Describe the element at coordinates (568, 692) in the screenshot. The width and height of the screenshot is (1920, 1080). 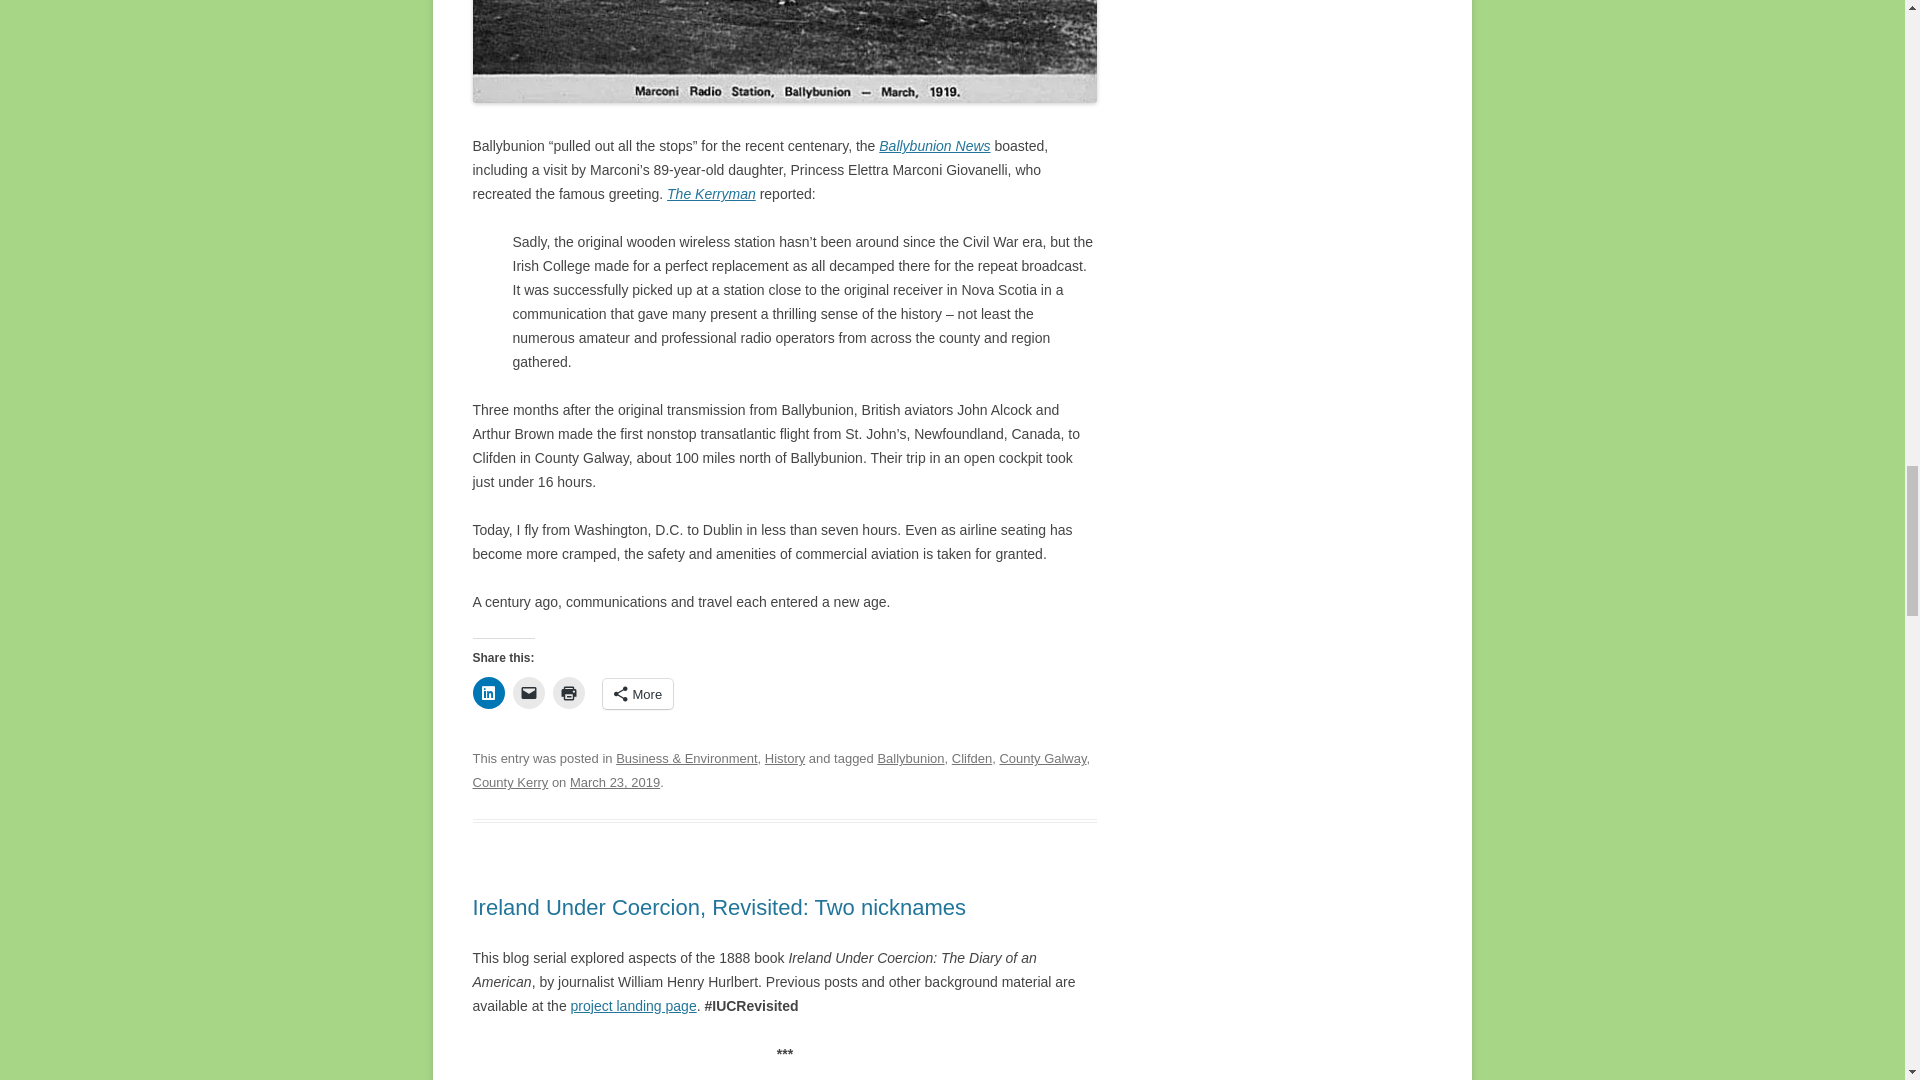
I see `Click to print` at that location.